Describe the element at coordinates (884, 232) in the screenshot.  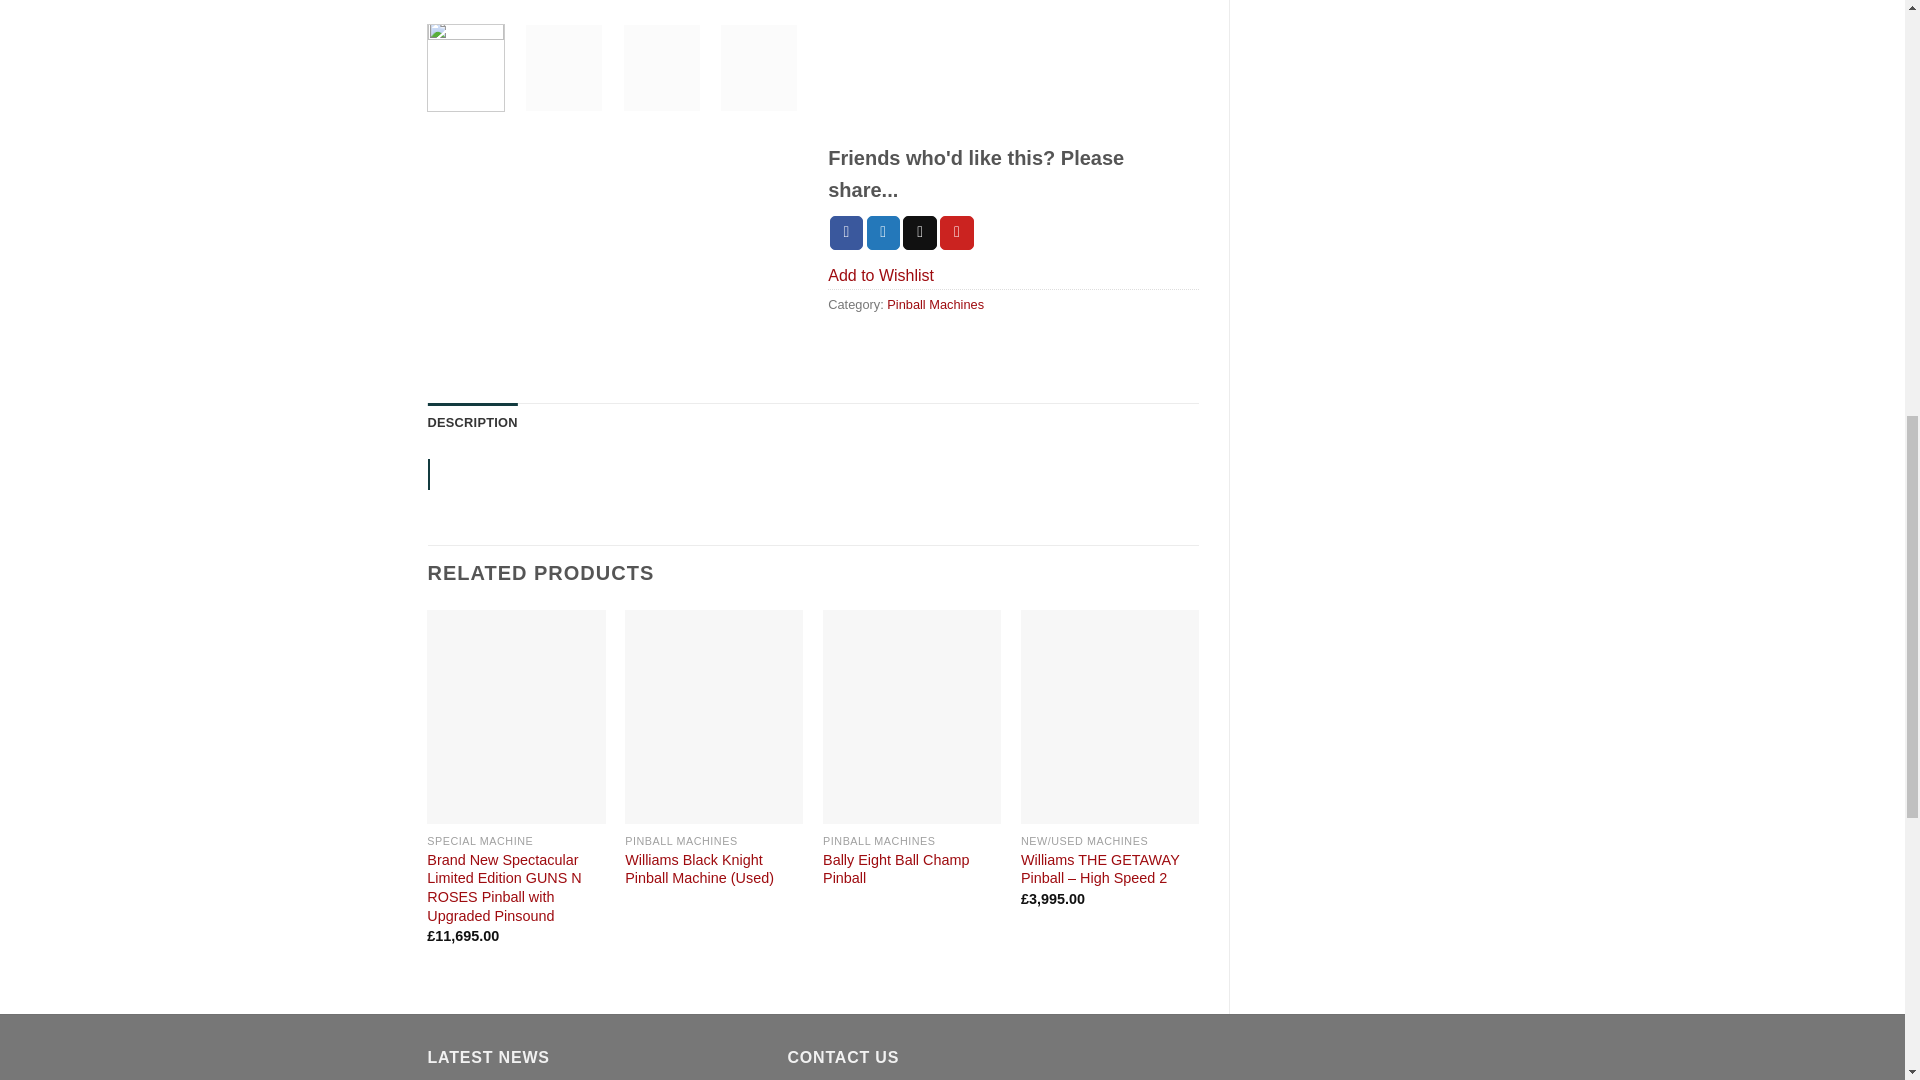
I see `Share on Twitter` at that location.